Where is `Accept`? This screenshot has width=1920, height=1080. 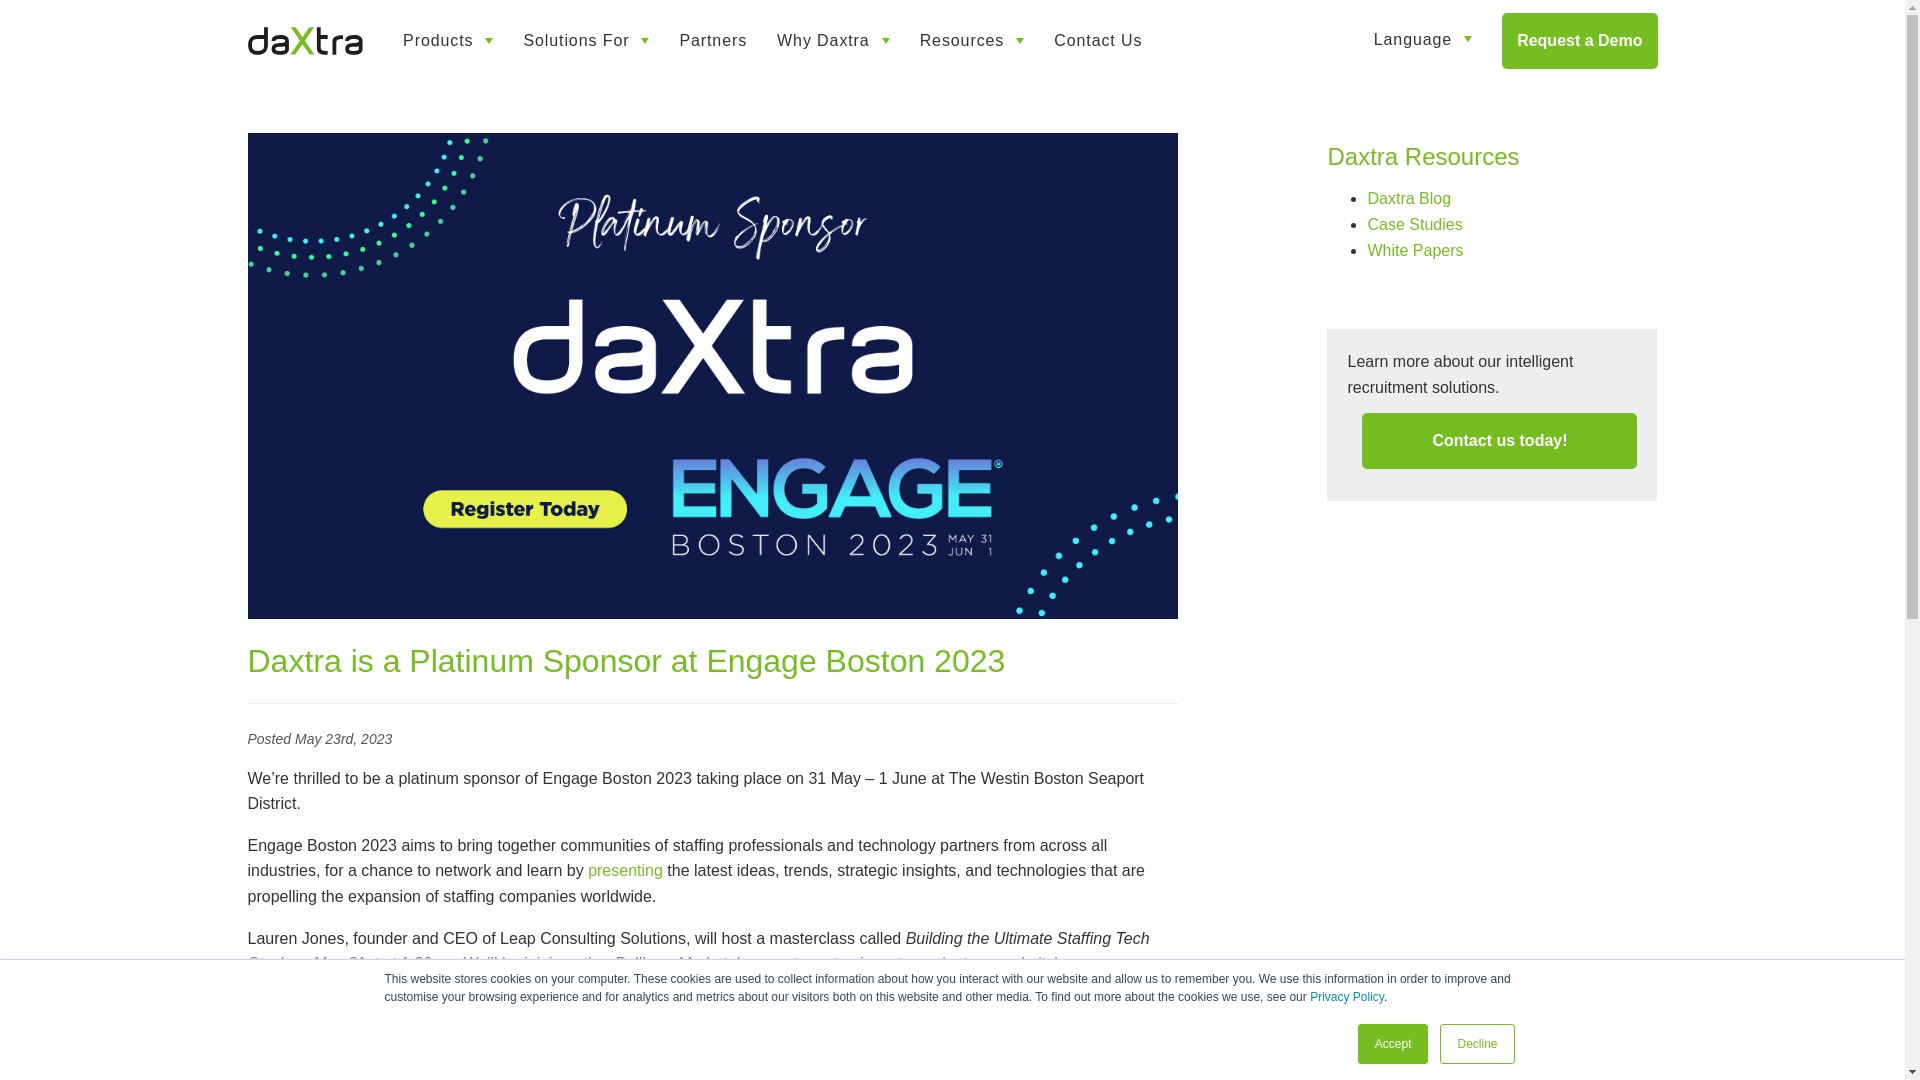 Accept is located at coordinates (1392, 1043).